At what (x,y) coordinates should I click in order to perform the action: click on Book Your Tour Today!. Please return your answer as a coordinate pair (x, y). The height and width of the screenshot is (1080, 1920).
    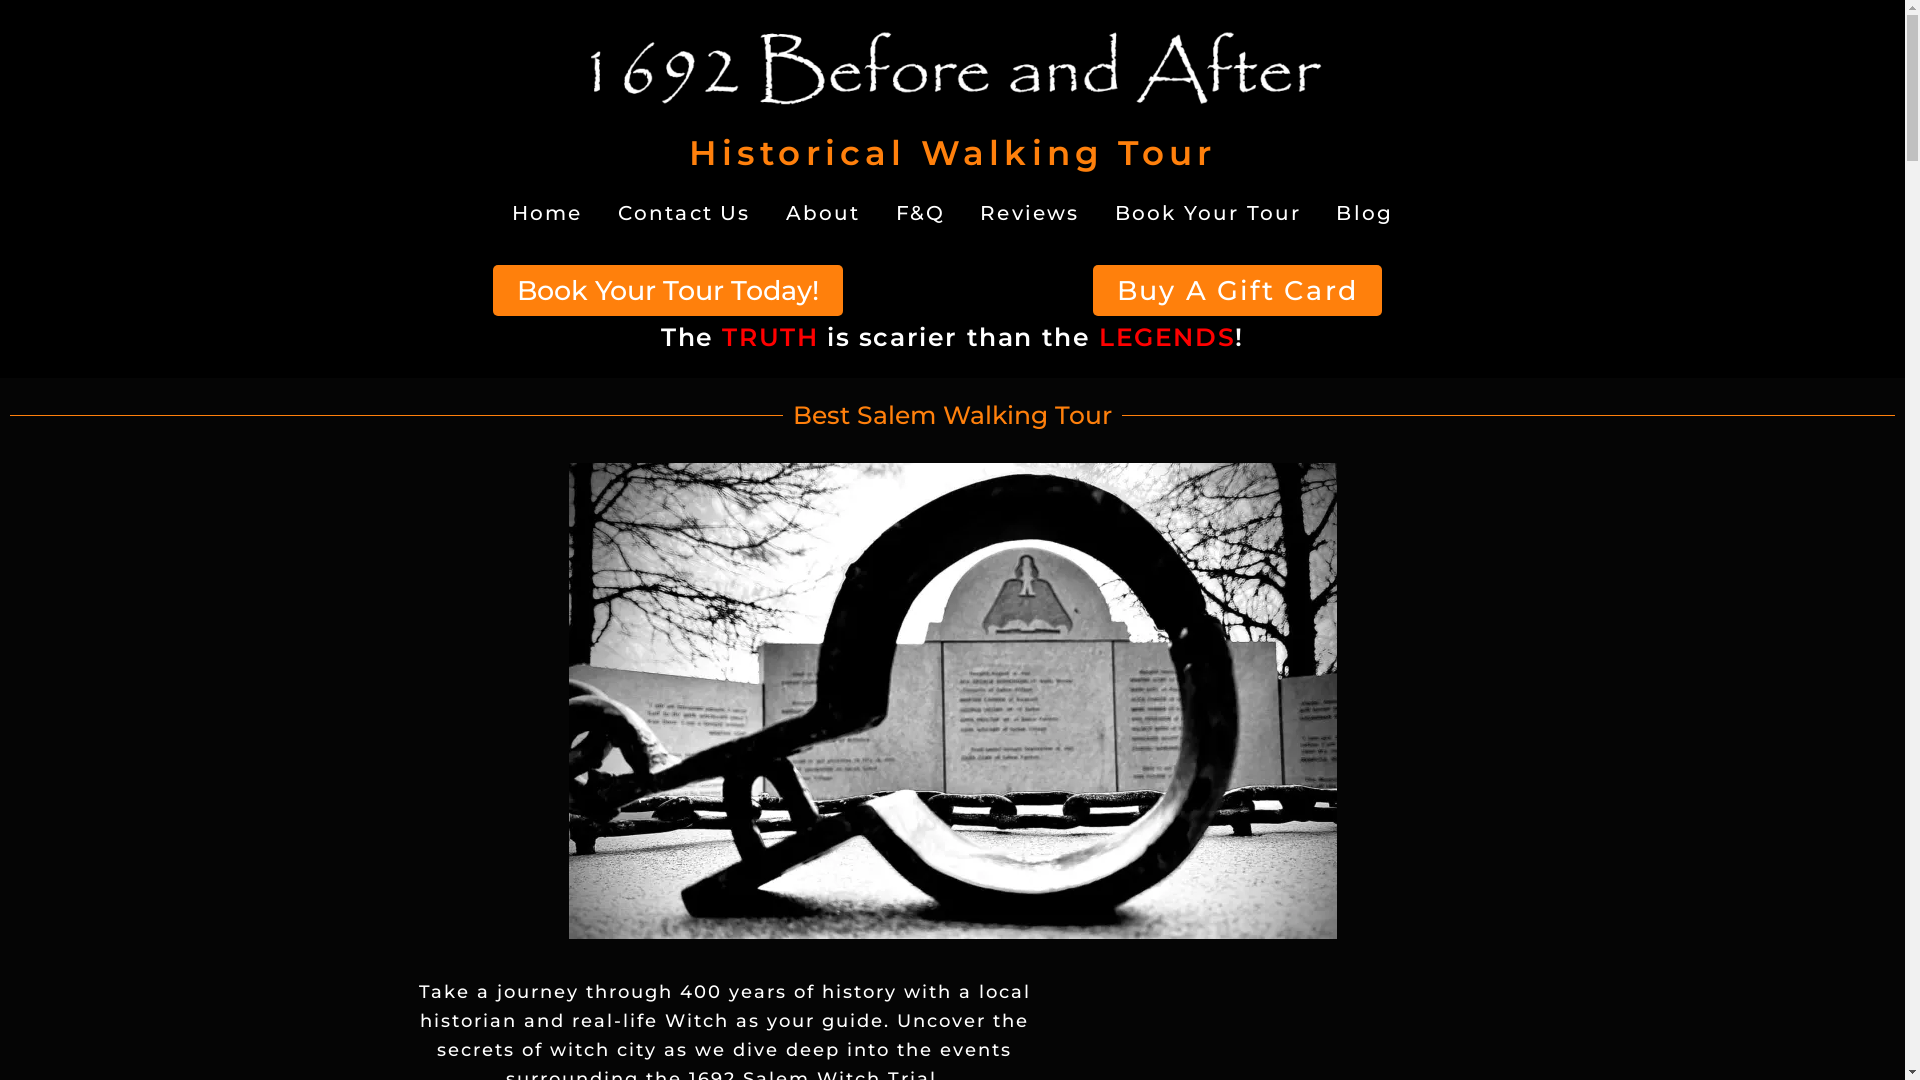
    Looking at the image, I should click on (666, 290).